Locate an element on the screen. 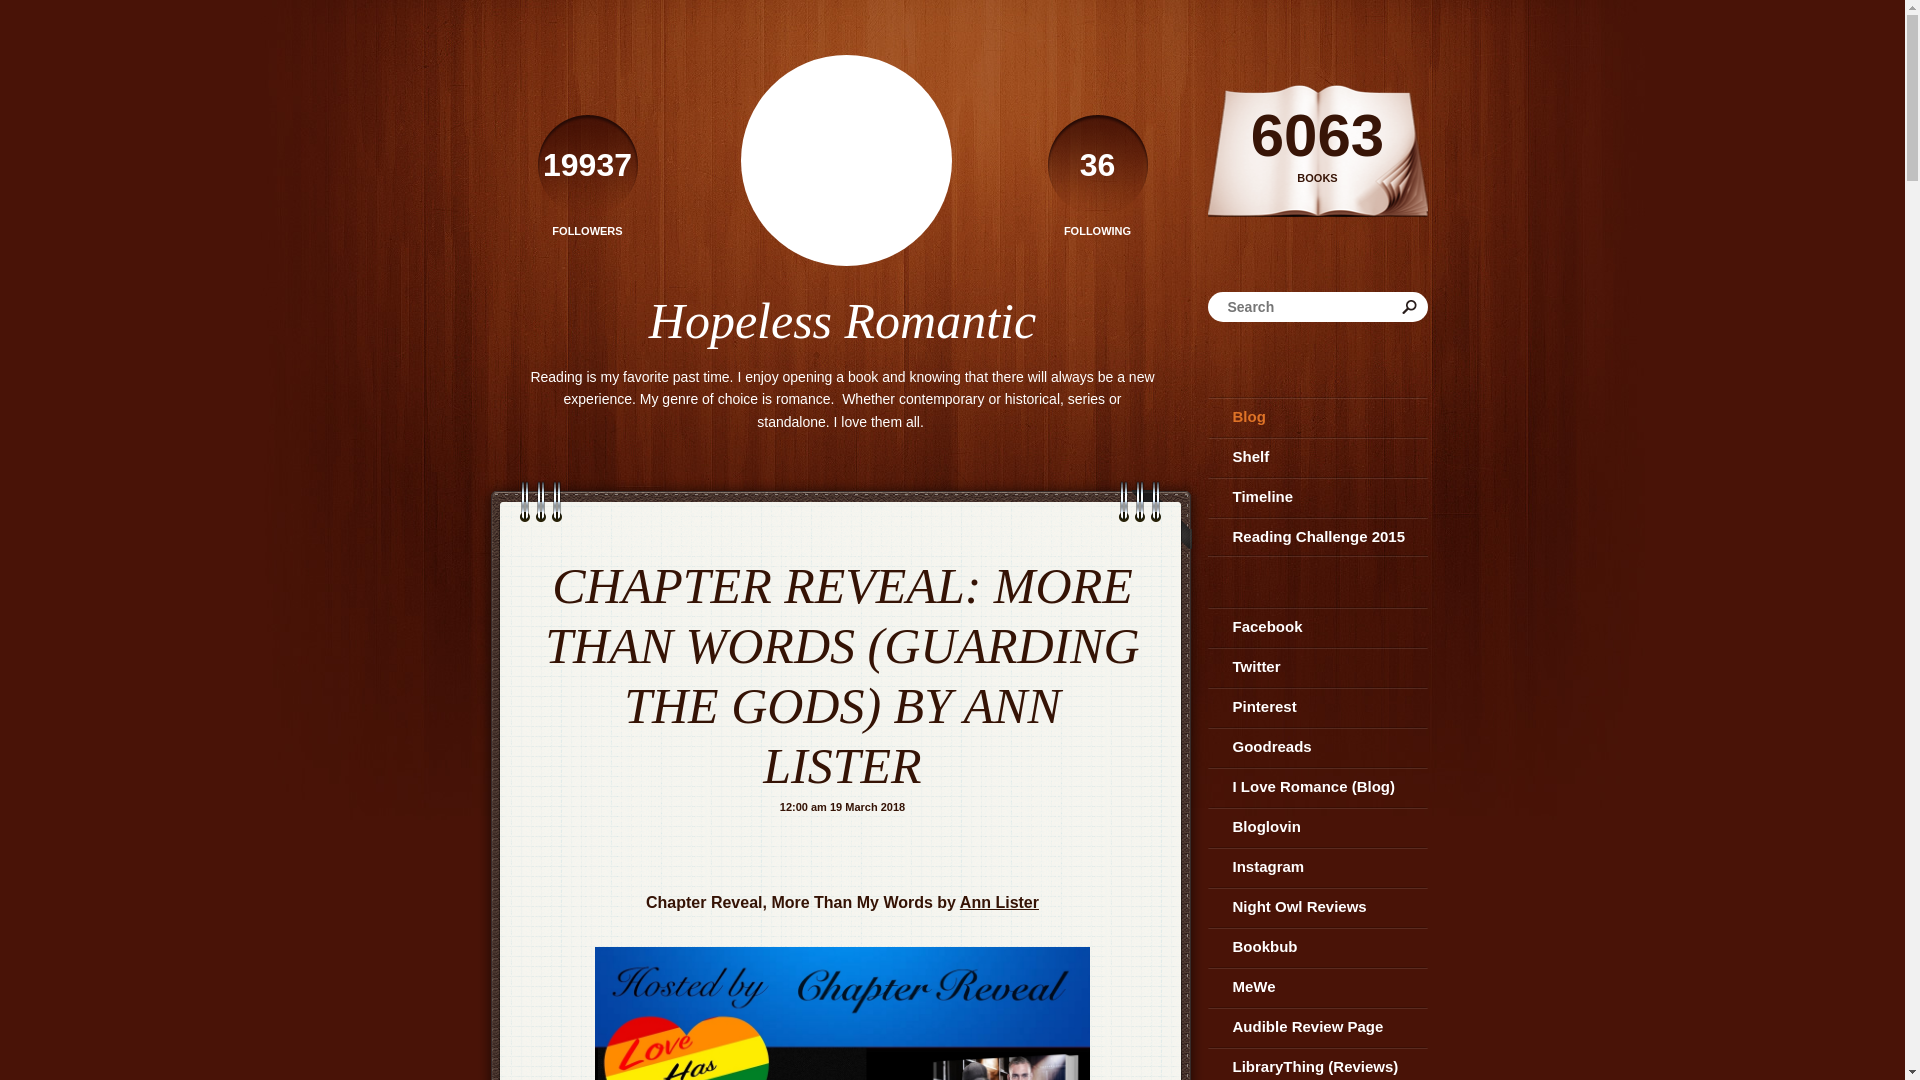 The height and width of the screenshot is (1080, 1920). Blog is located at coordinates (1318, 128).